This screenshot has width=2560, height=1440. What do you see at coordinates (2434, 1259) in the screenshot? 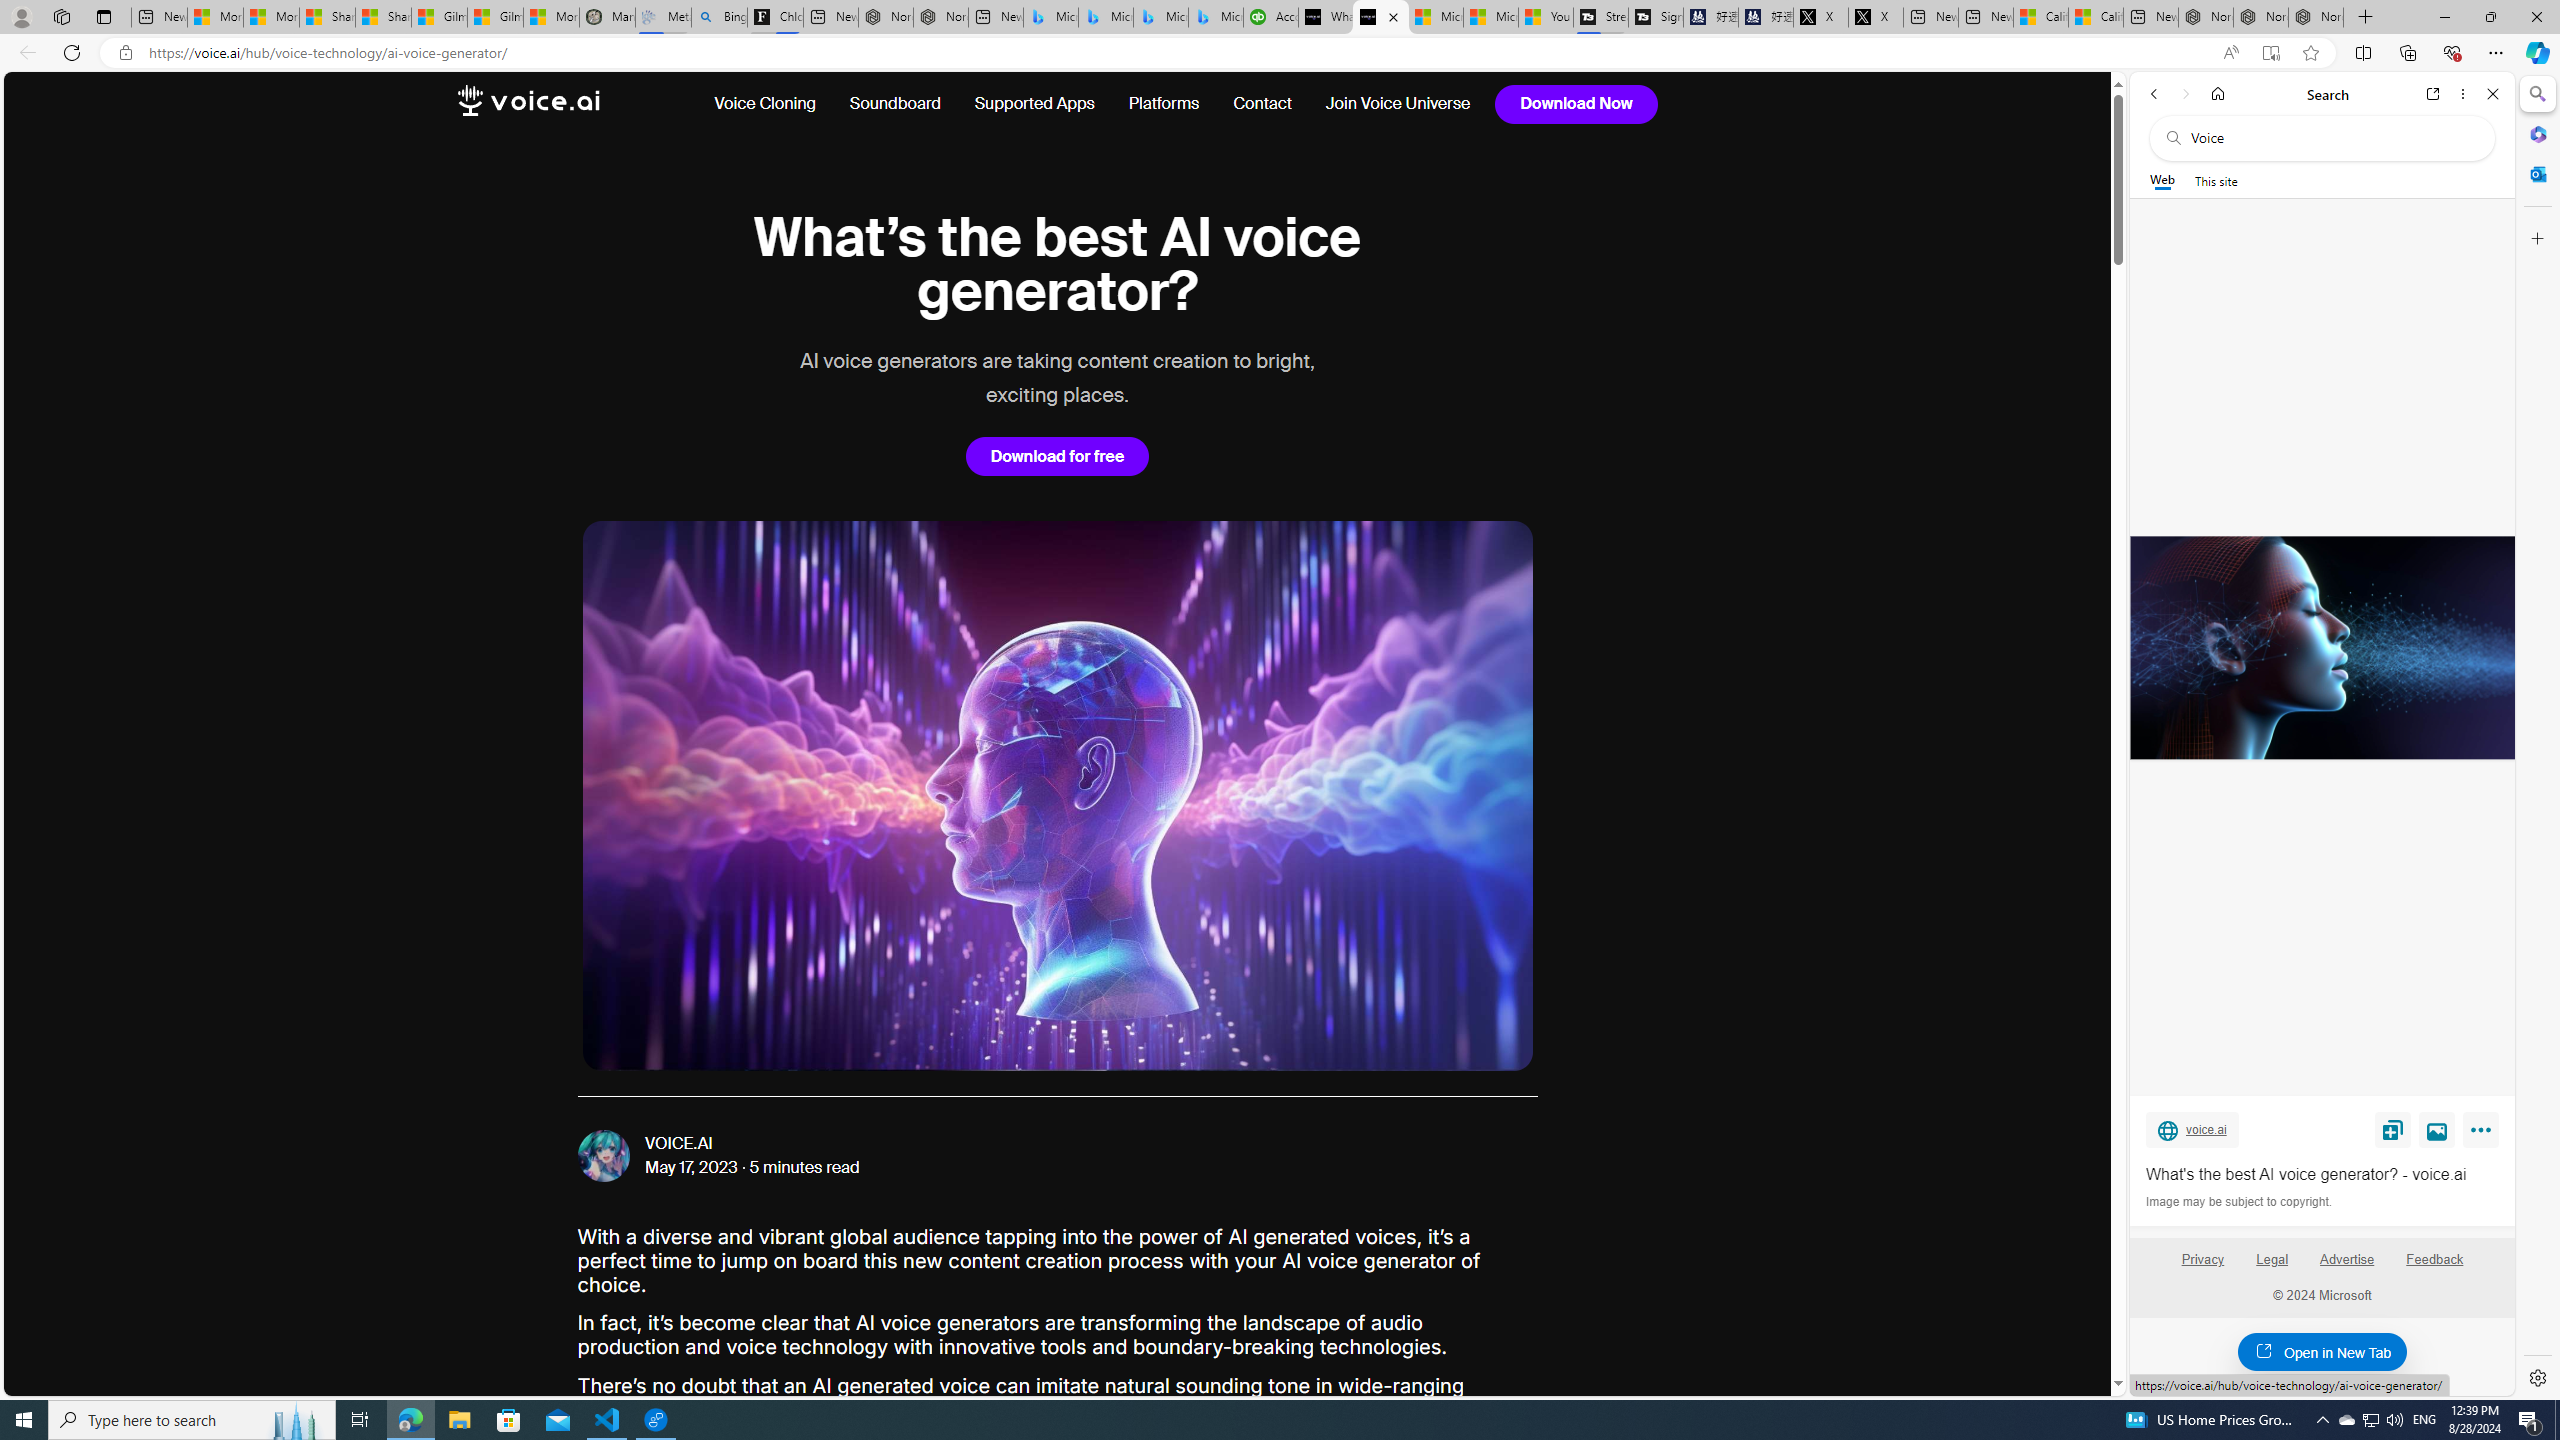
I see `Feedback` at bounding box center [2434, 1259].